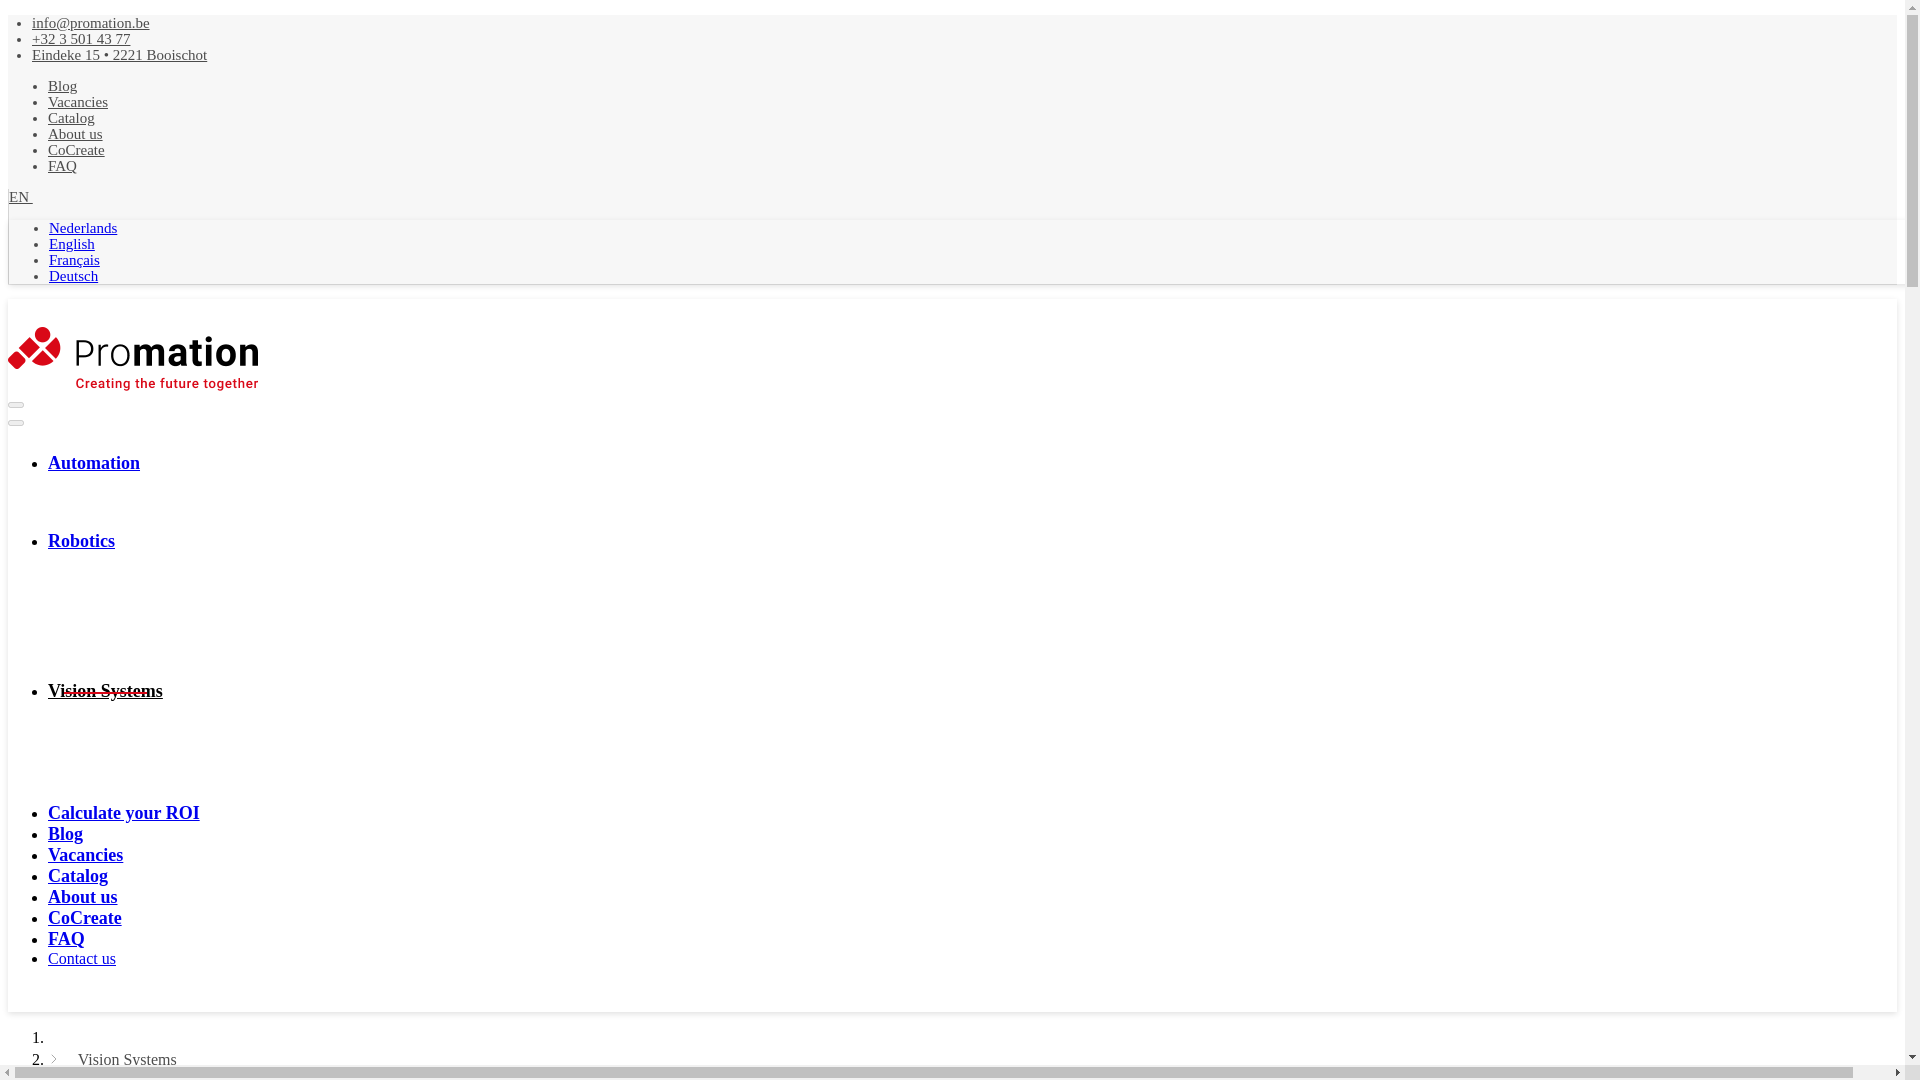 The width and height of the screenshot is (1920, 1080). What do you see at coordinates (71, 118) in the screenshot?
I see `Catalog` at bounding box center [71, 118].